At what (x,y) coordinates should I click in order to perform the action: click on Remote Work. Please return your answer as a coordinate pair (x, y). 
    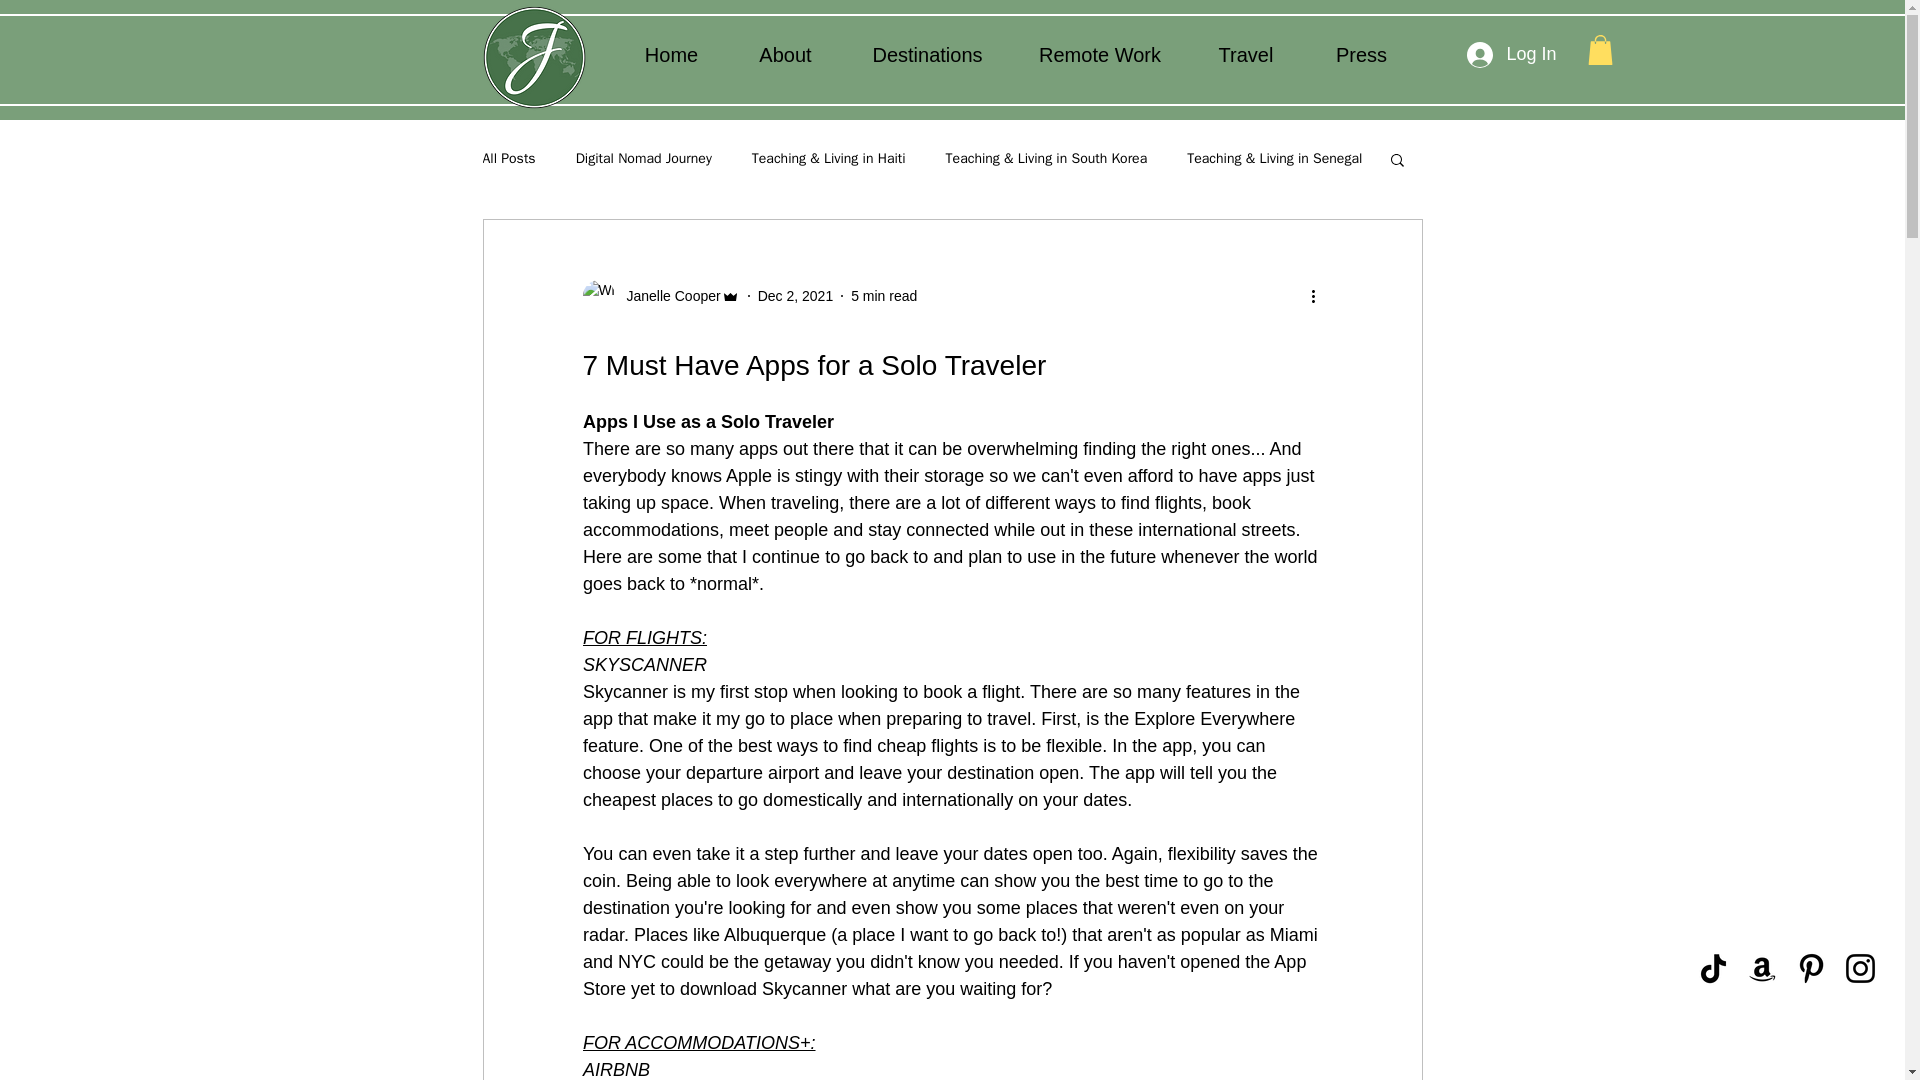
    Looking at the image, I should click on (1098, 54).